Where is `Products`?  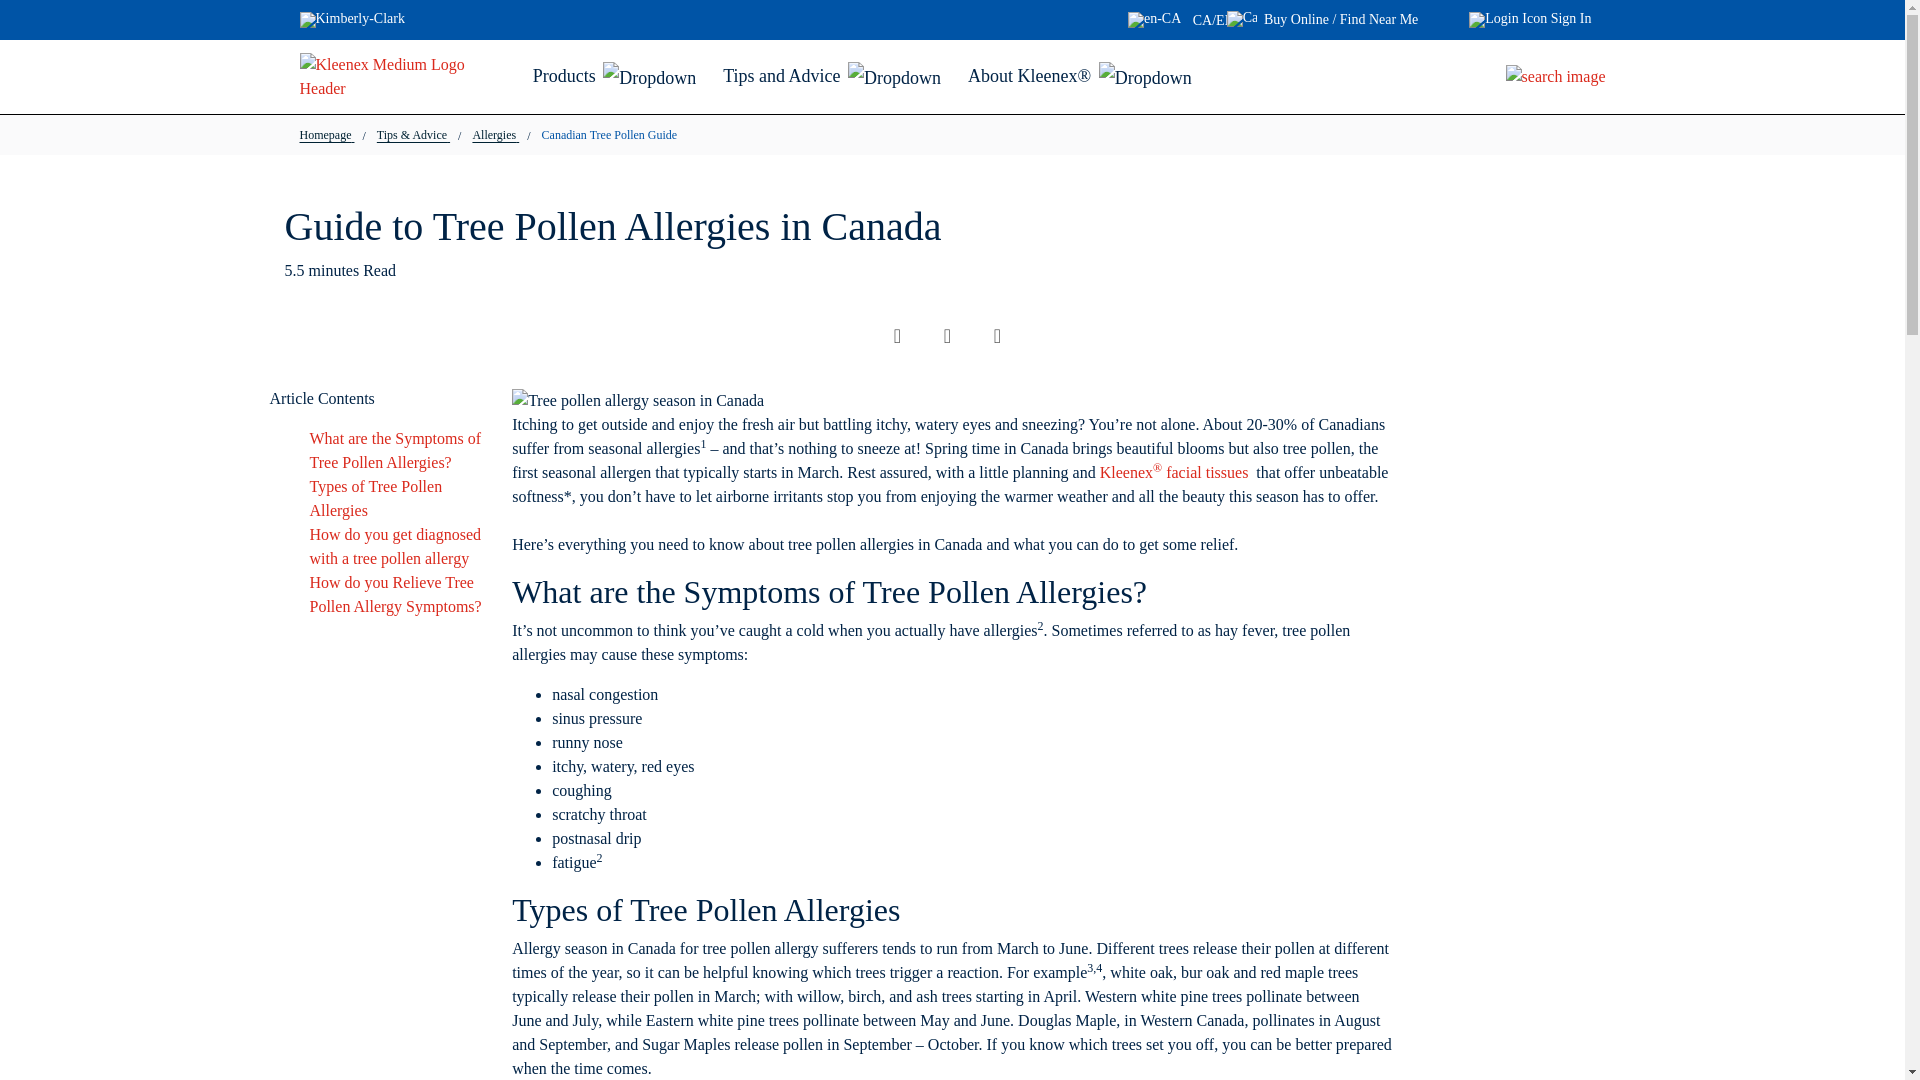
Products is located at coordinates (616, 76).